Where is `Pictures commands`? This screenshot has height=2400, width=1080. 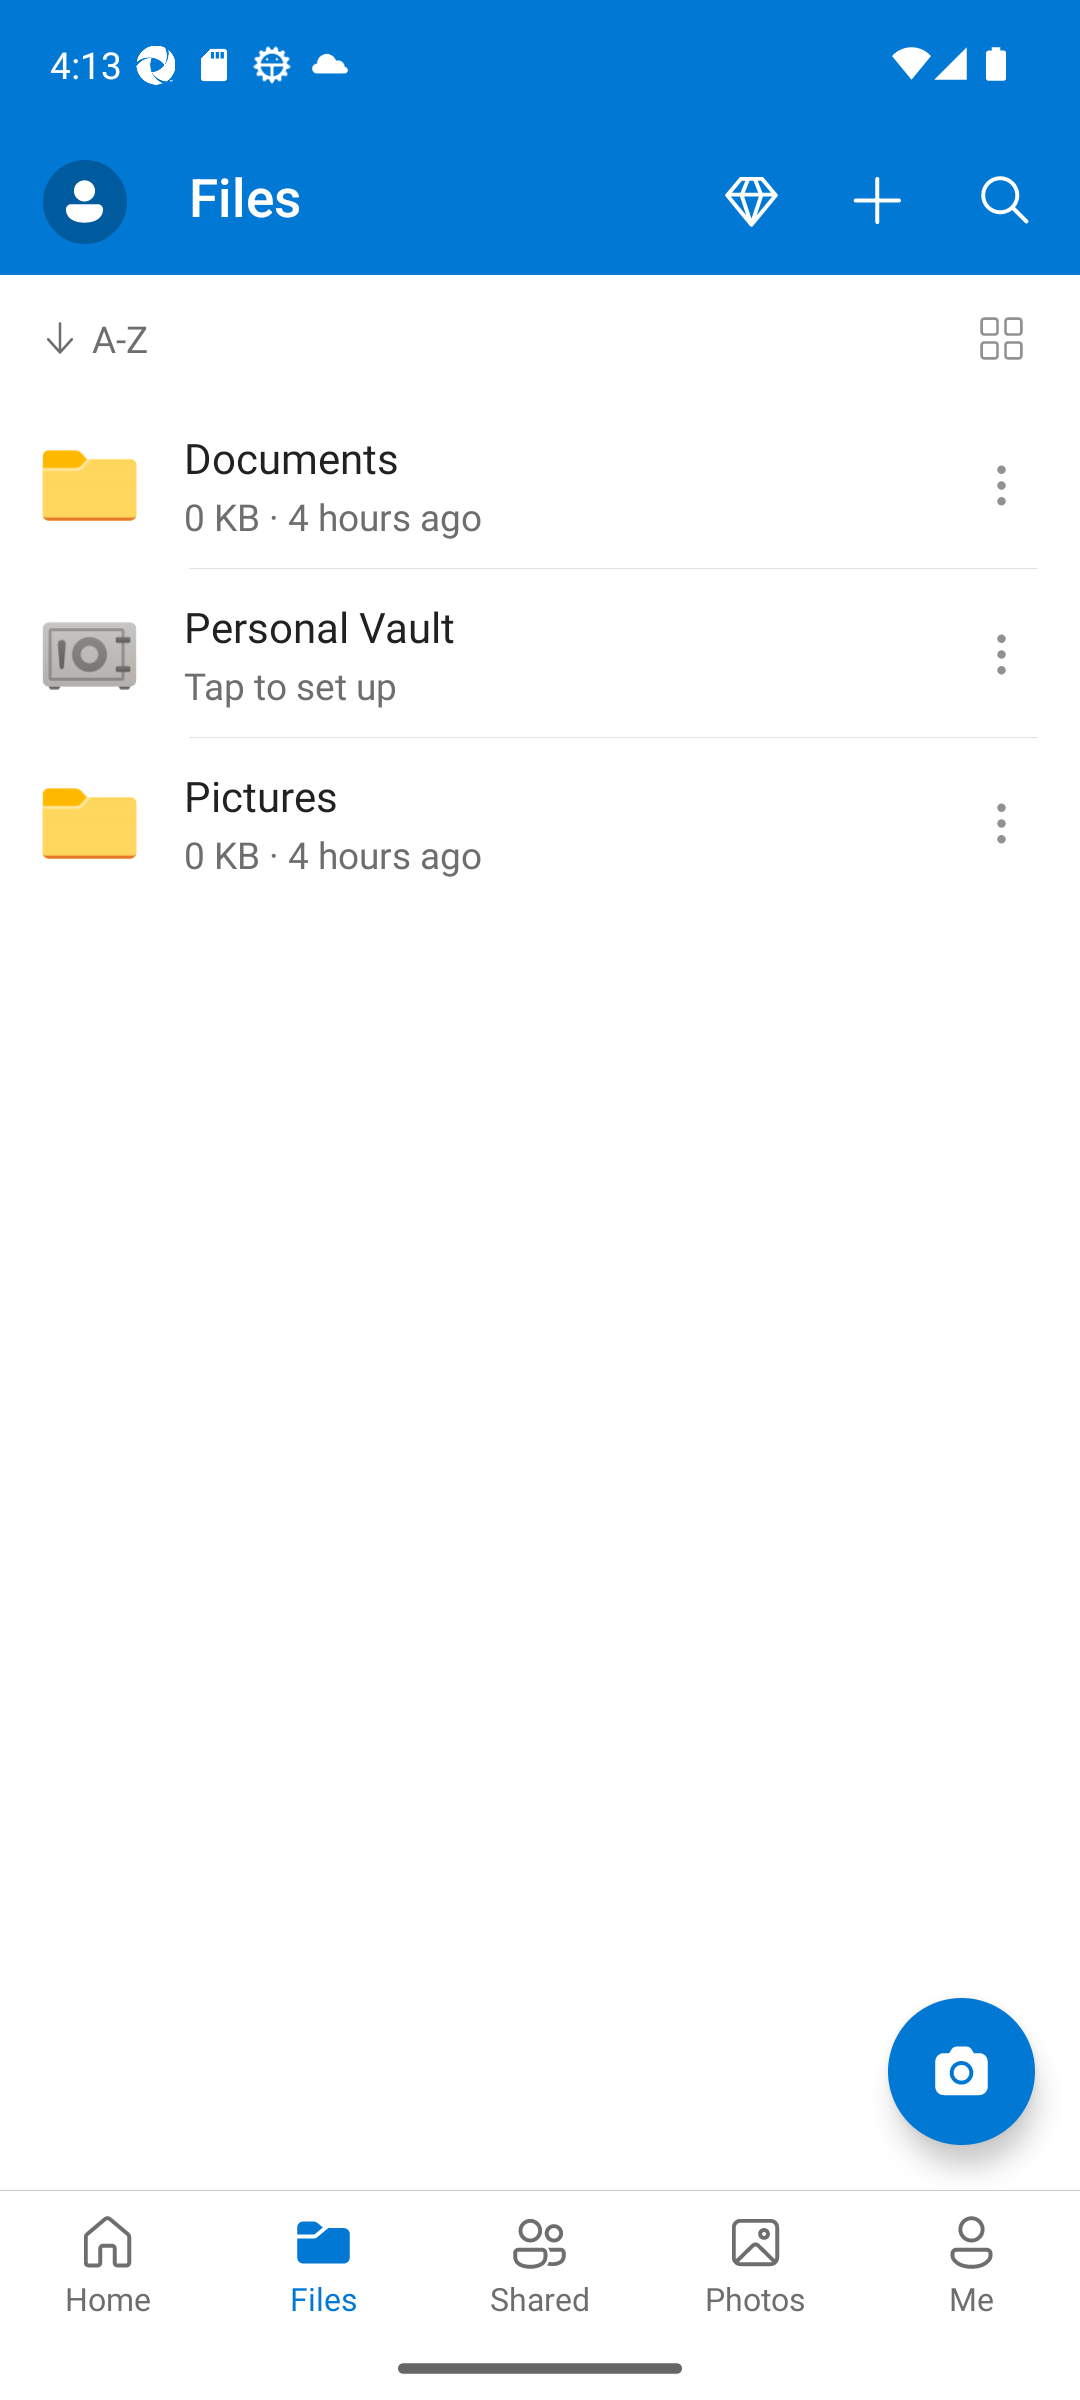 Pictures commands is located at coordinates (1000, 823).